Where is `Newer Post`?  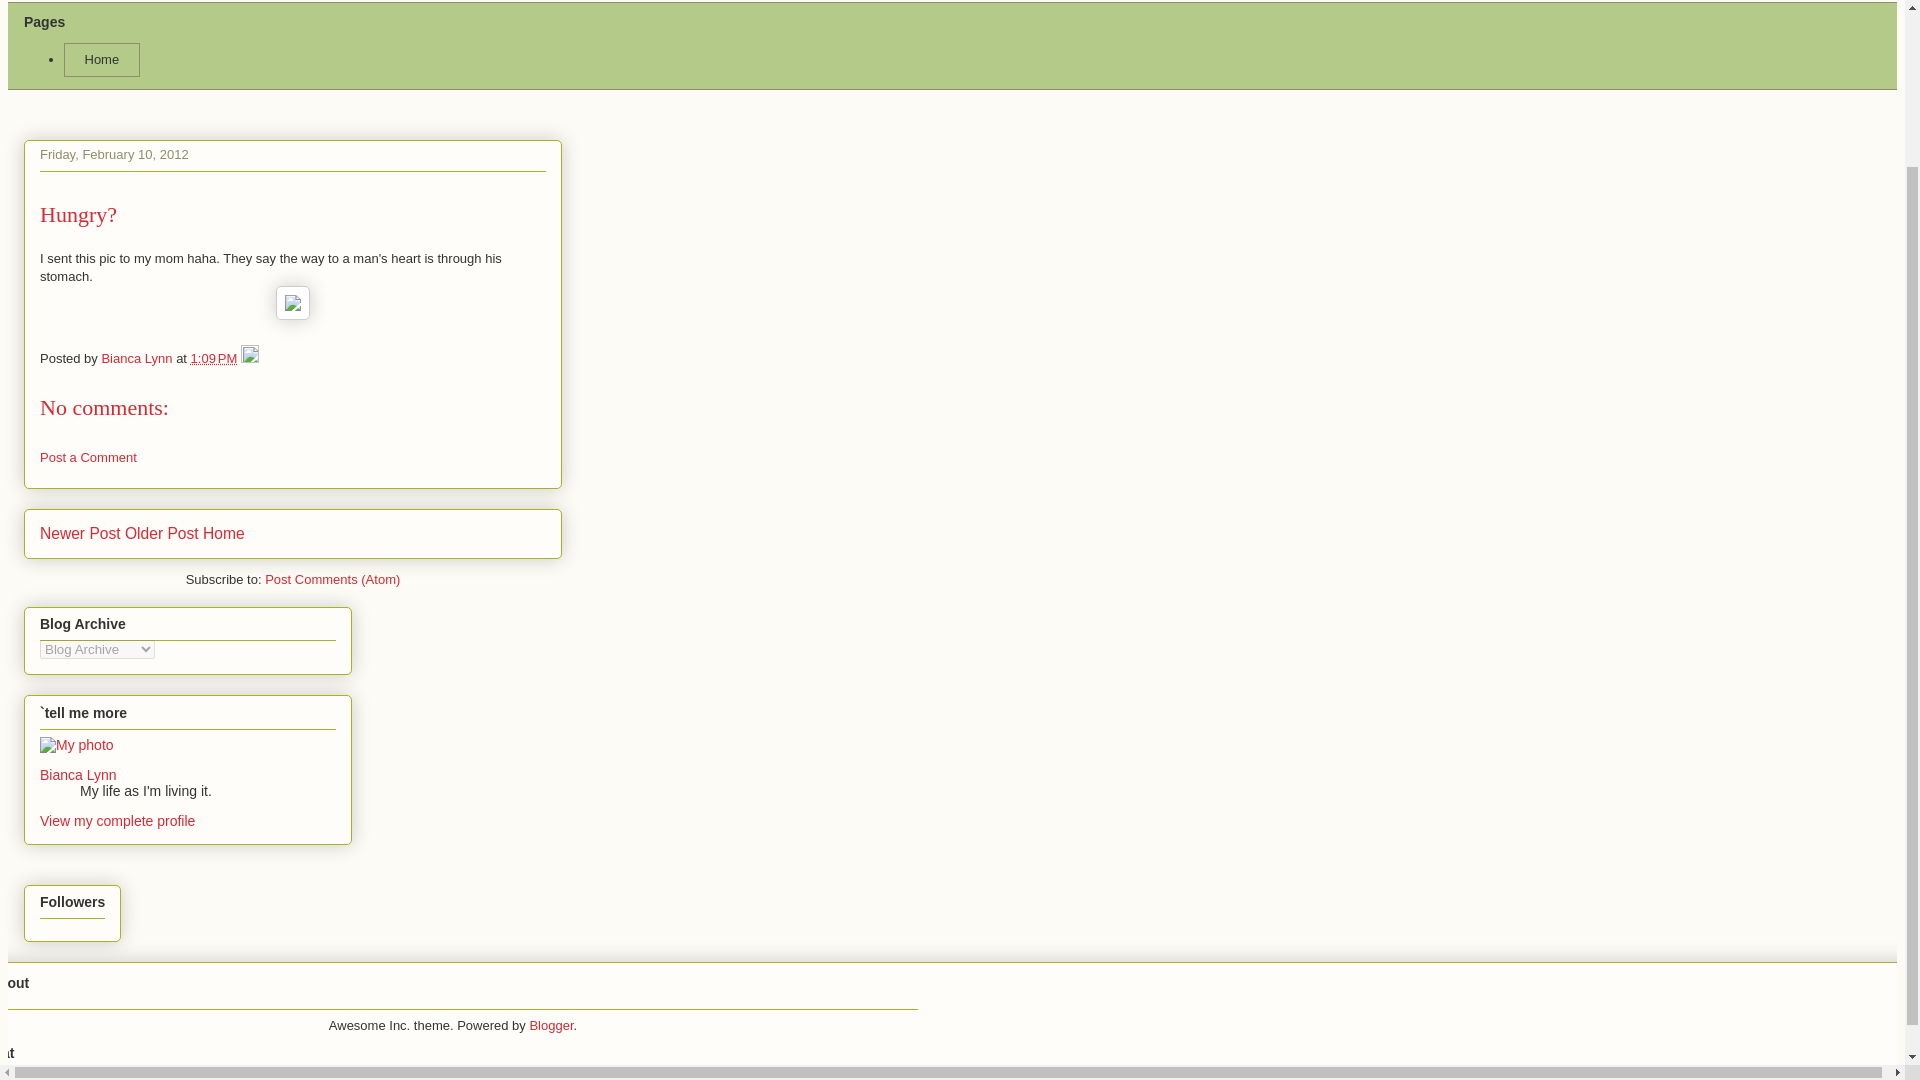 Newer Post is located at coordinates (80, 533).